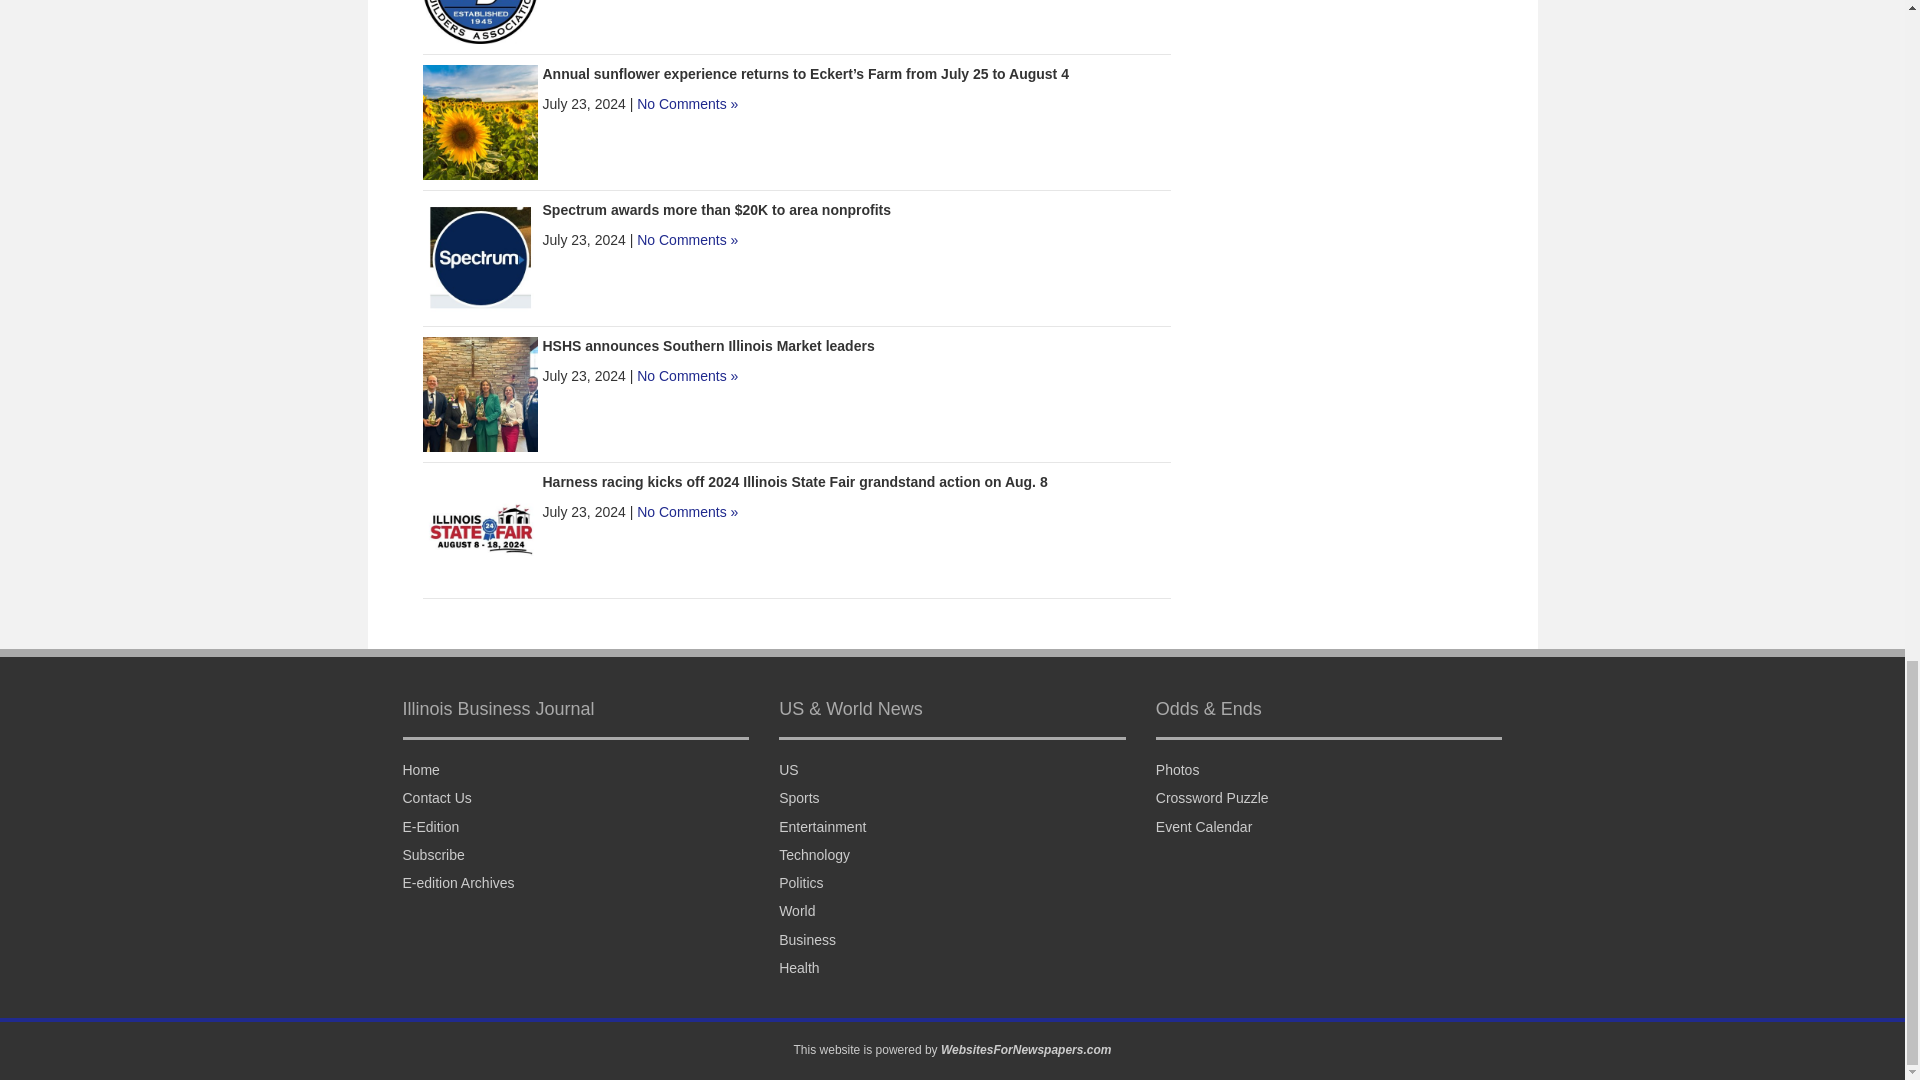  What do you see at coordinates (480, 392) in the screenshot?
I see `HSHS announces Southern Illinois Market leaders` at bounding box center [480, 392].